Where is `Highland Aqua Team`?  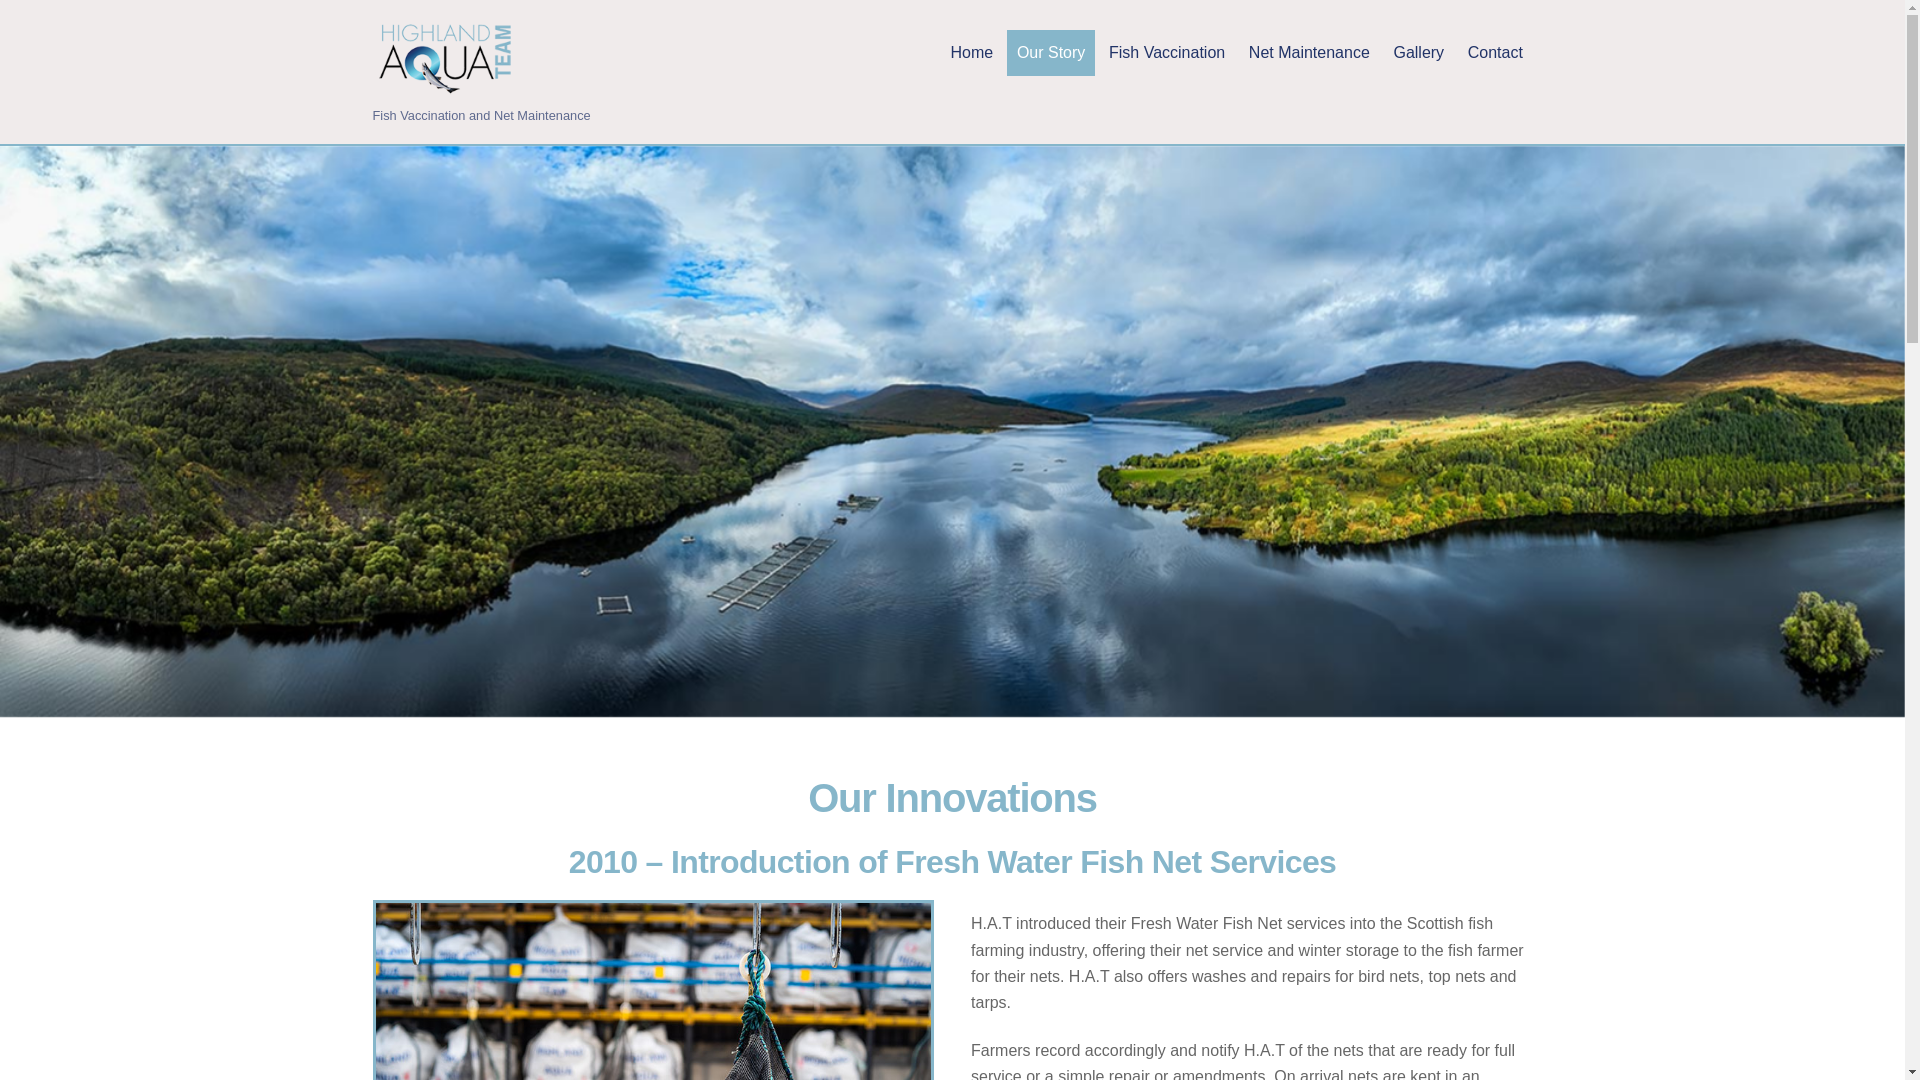
Highland Aqua Team is located at coordinates (447, 86).